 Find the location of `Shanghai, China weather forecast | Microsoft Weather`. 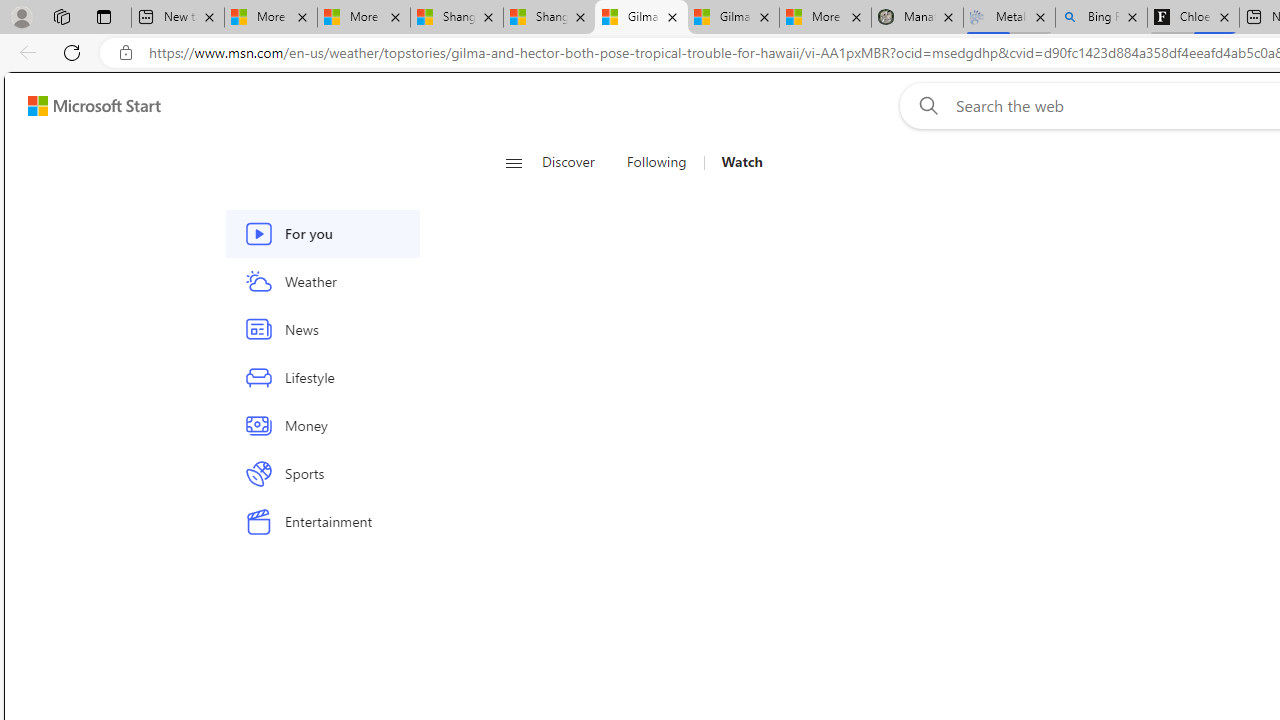

Shanghai, China weather forecast | Microsoft Weather is located at coordinates (550, 18).